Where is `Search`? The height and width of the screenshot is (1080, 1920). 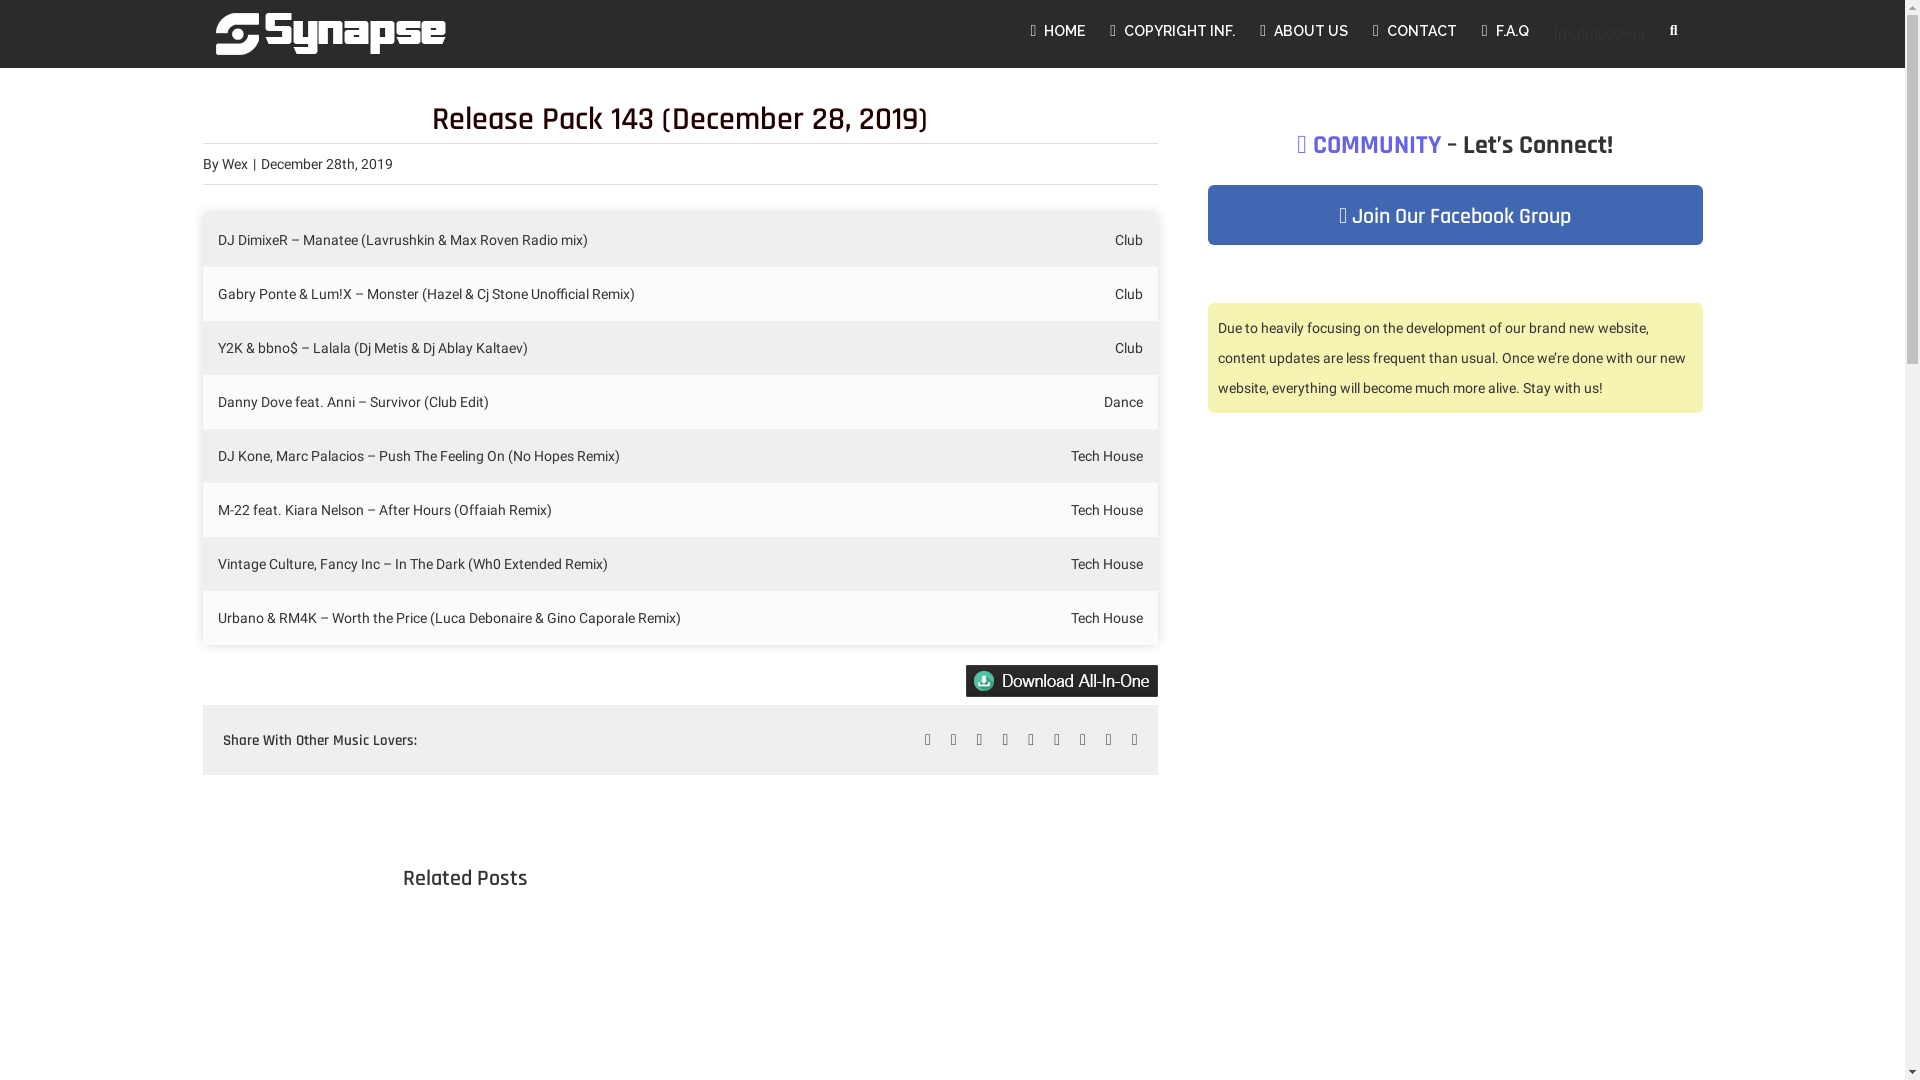 Search is located at coordinates (1674, 31).